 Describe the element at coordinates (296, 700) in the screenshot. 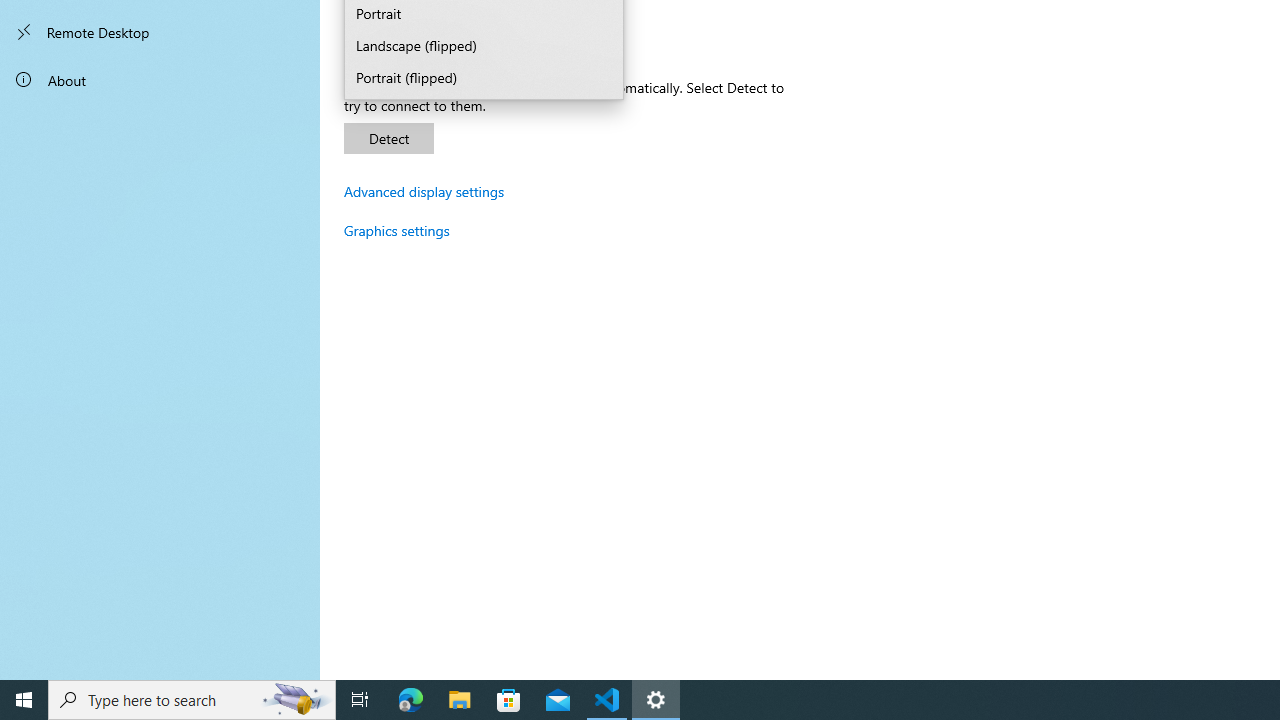

I see `Search highlights icon opens search home window` at that location.